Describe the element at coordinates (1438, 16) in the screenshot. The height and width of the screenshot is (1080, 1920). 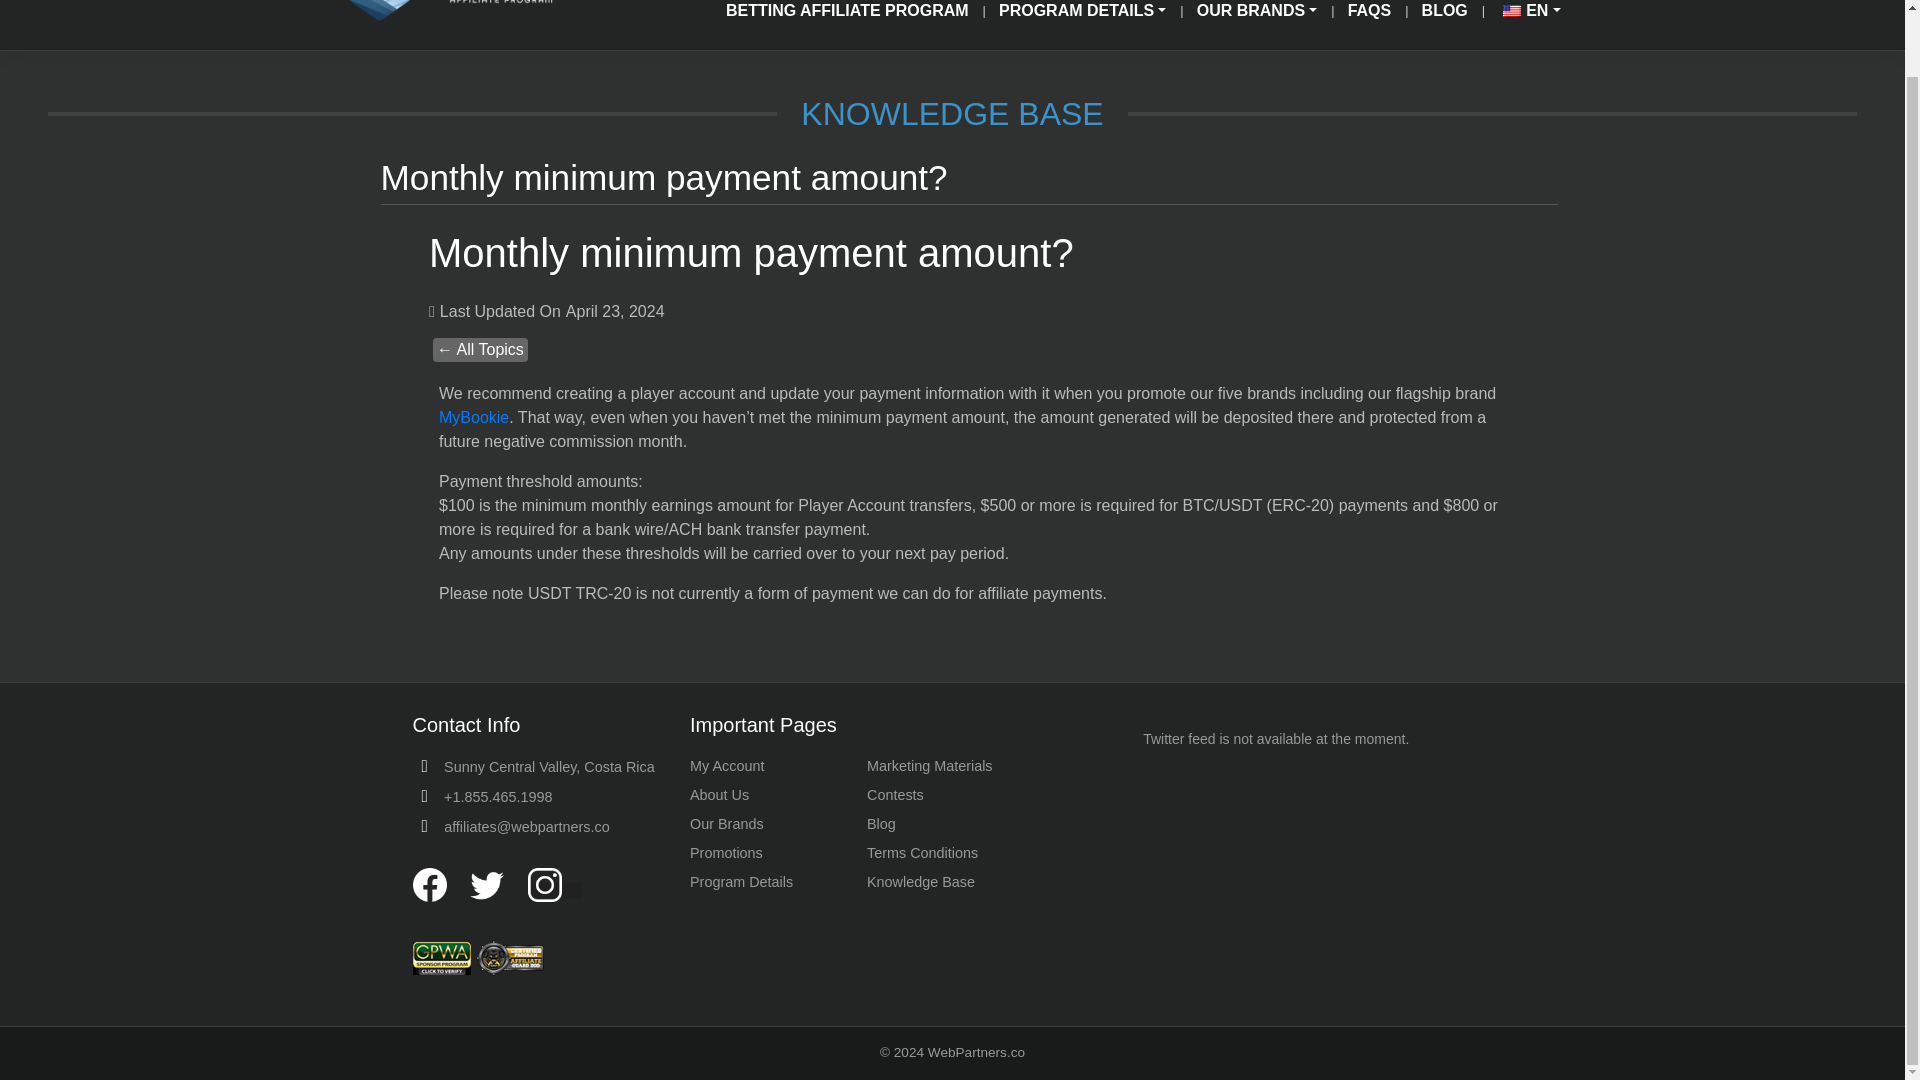
I see `BLOG` at that location.